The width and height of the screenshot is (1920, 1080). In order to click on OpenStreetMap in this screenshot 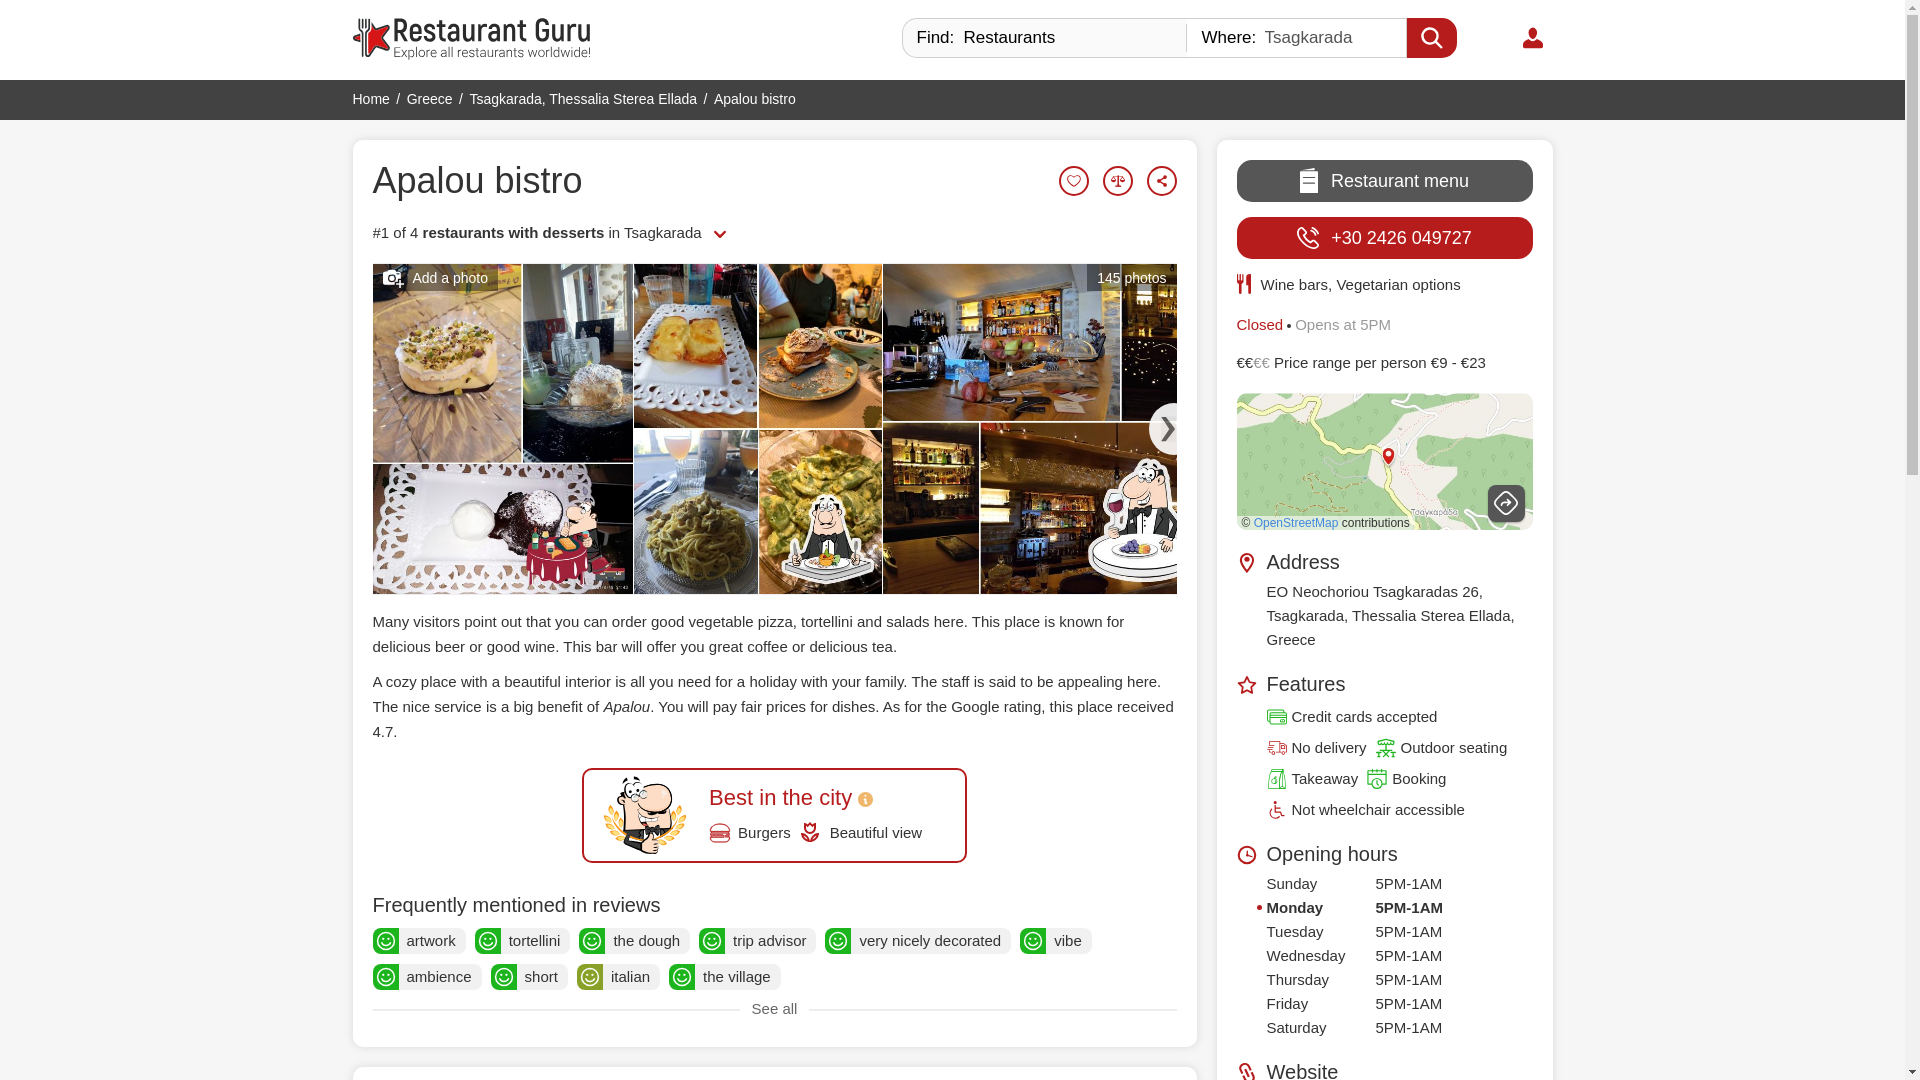, I will do `click(1296, 523)`.